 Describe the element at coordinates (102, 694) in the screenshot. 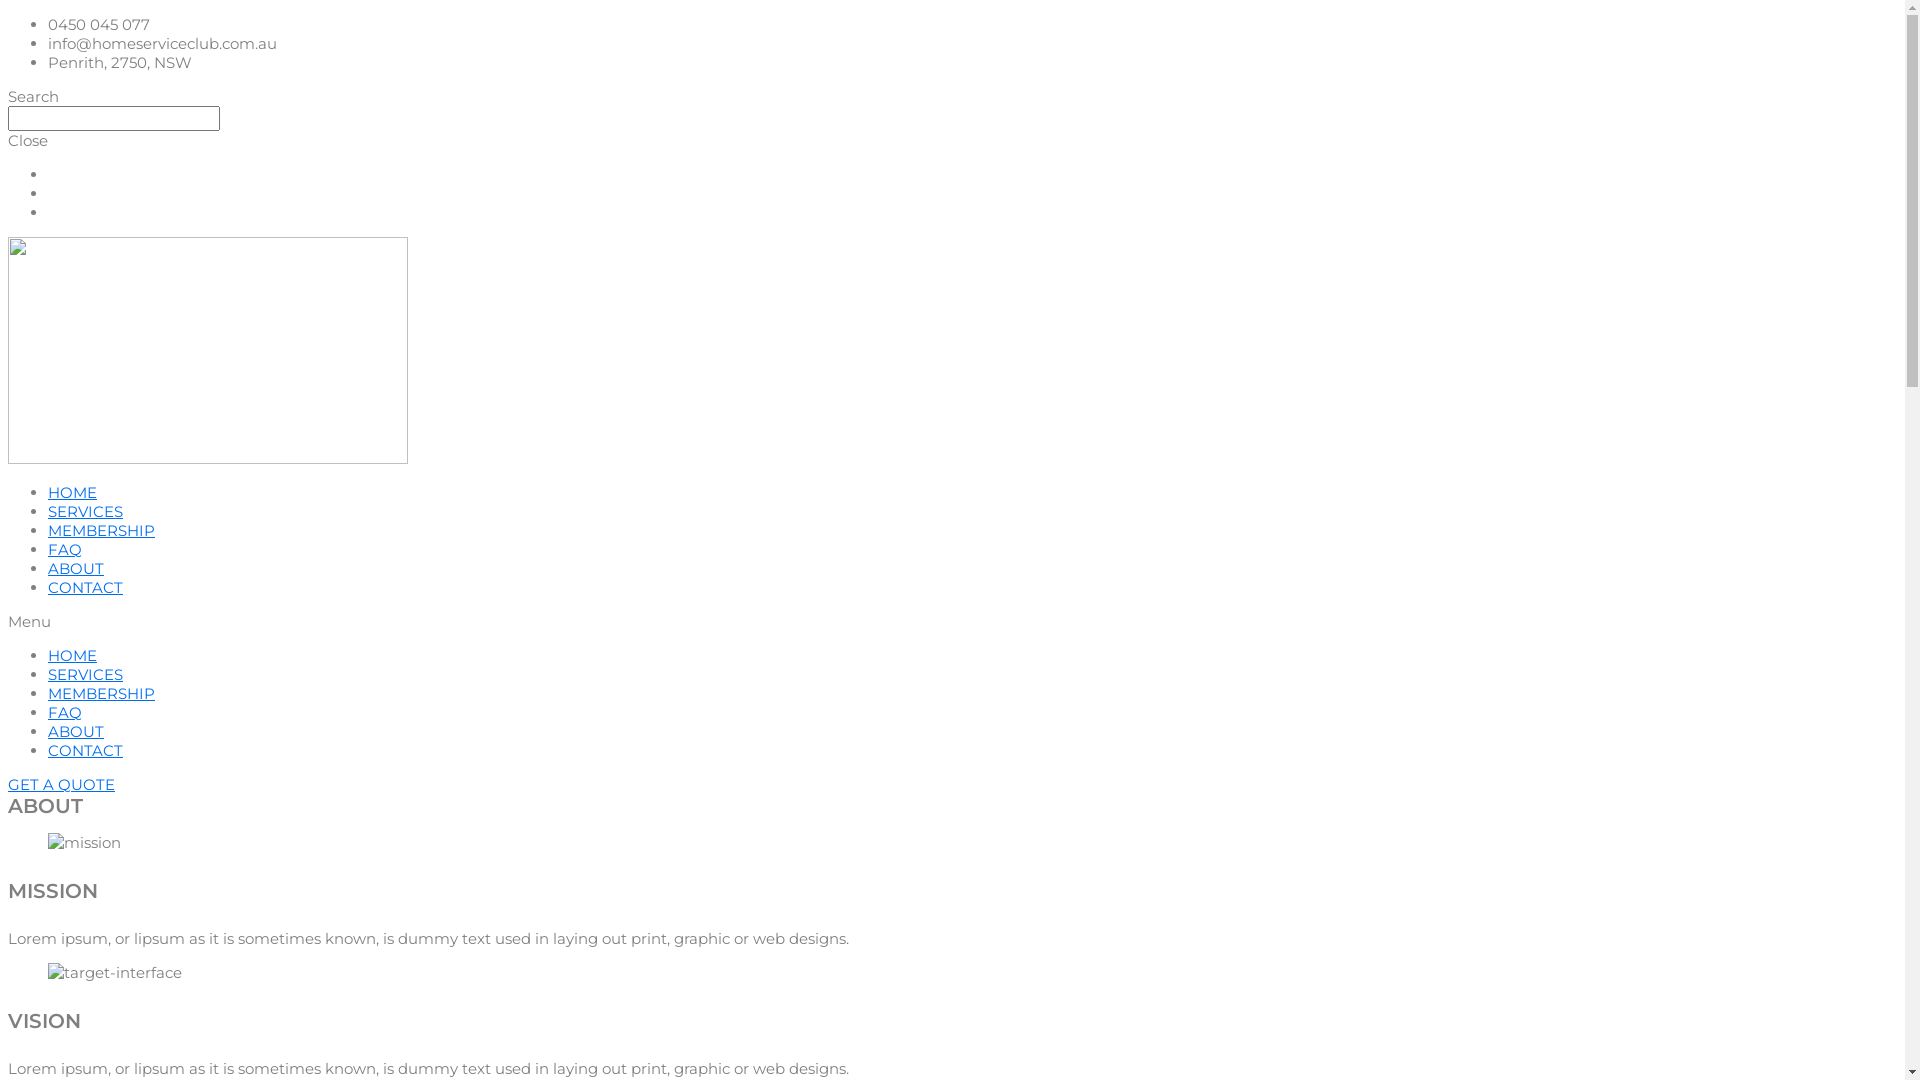

I see `MEMBERSHIP` at that location.